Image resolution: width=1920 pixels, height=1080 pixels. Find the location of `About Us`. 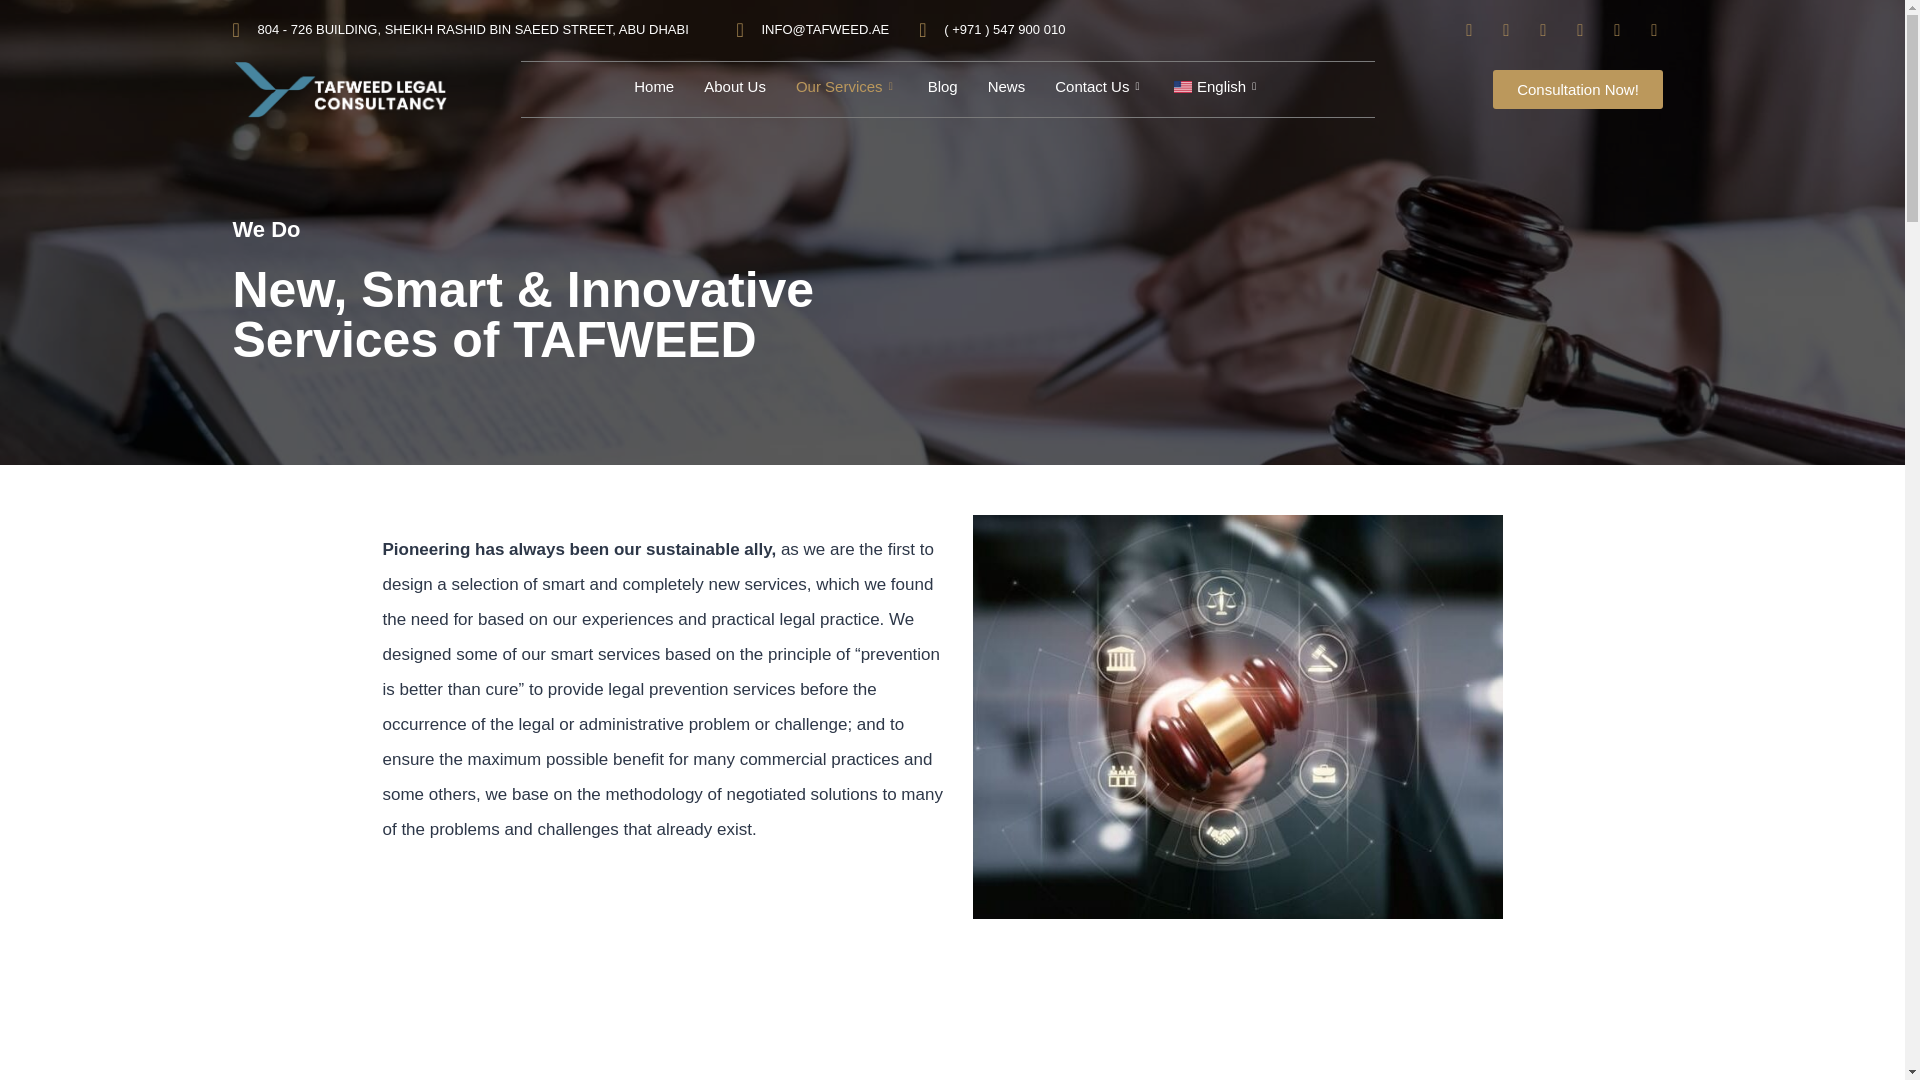

About Us is located at coordinates (735, 86).